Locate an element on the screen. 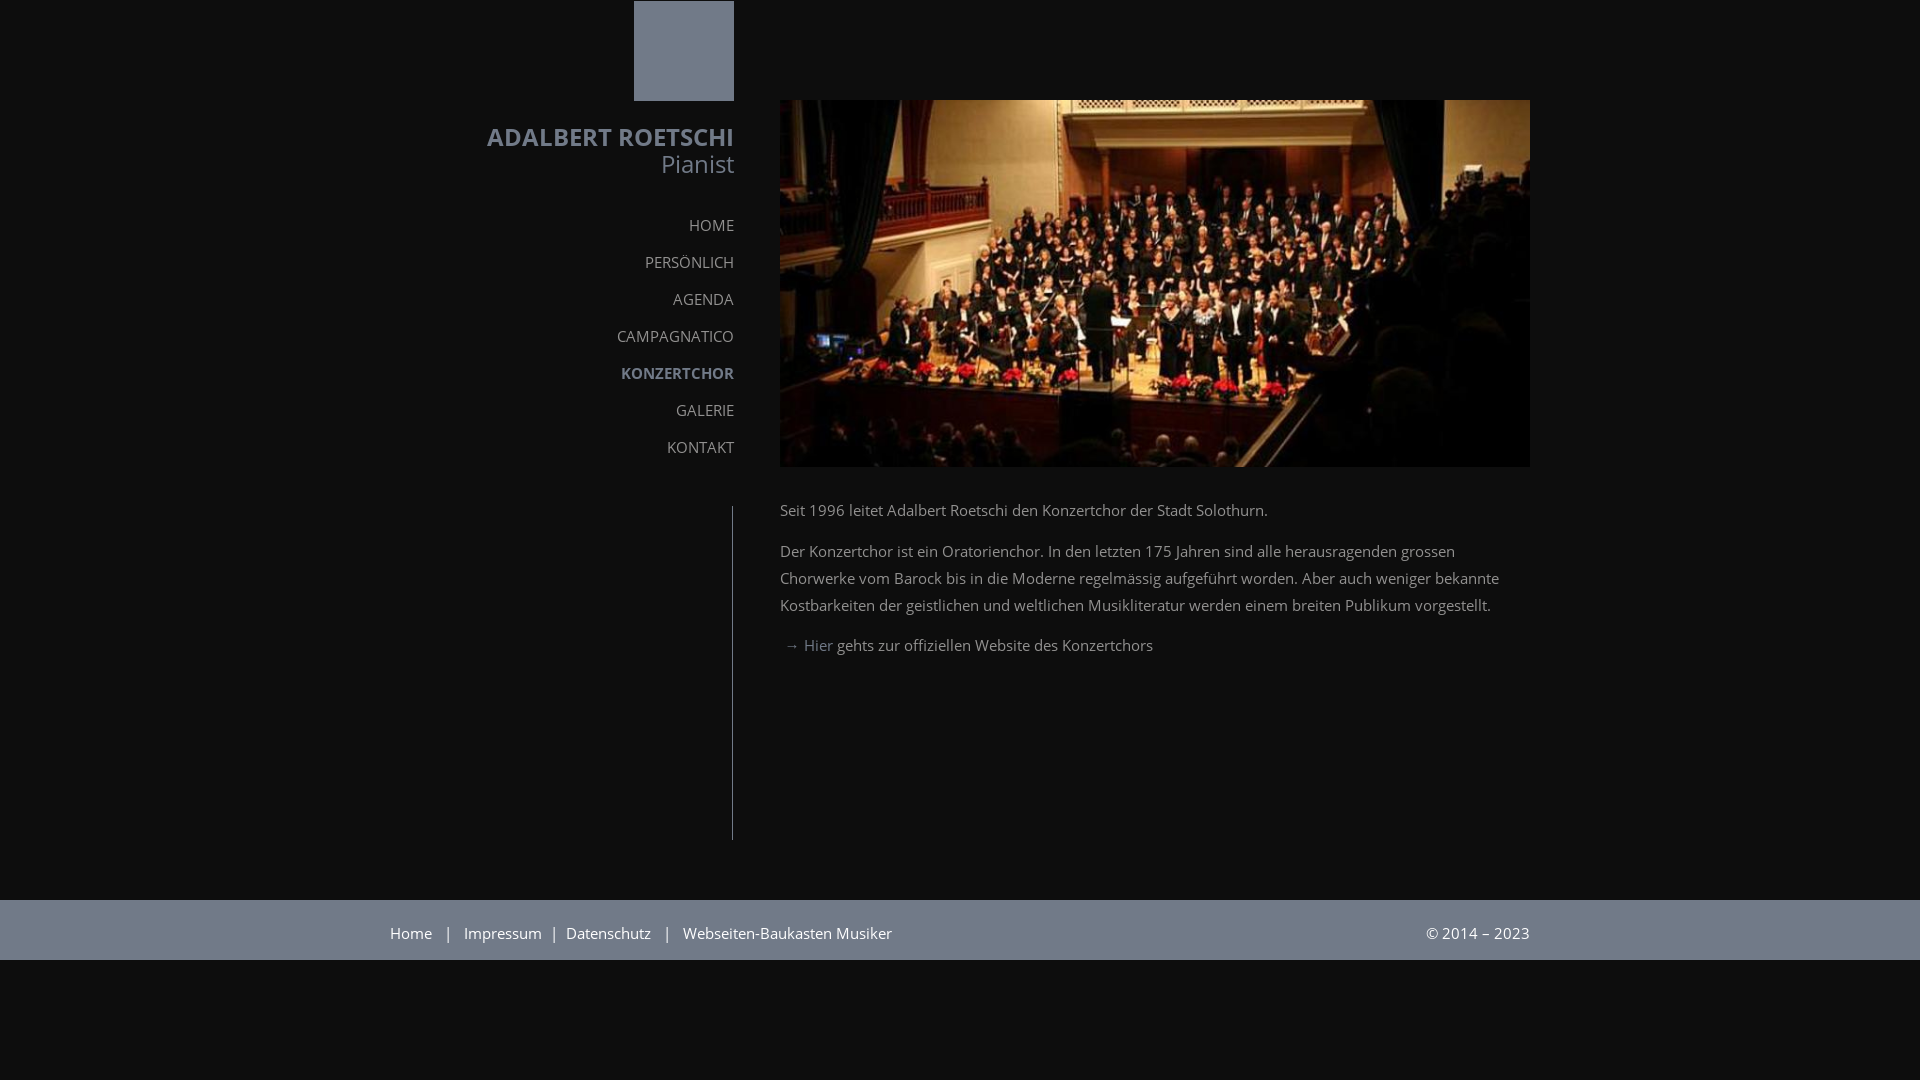  Datenschutz is located at coordinates (610, 933).